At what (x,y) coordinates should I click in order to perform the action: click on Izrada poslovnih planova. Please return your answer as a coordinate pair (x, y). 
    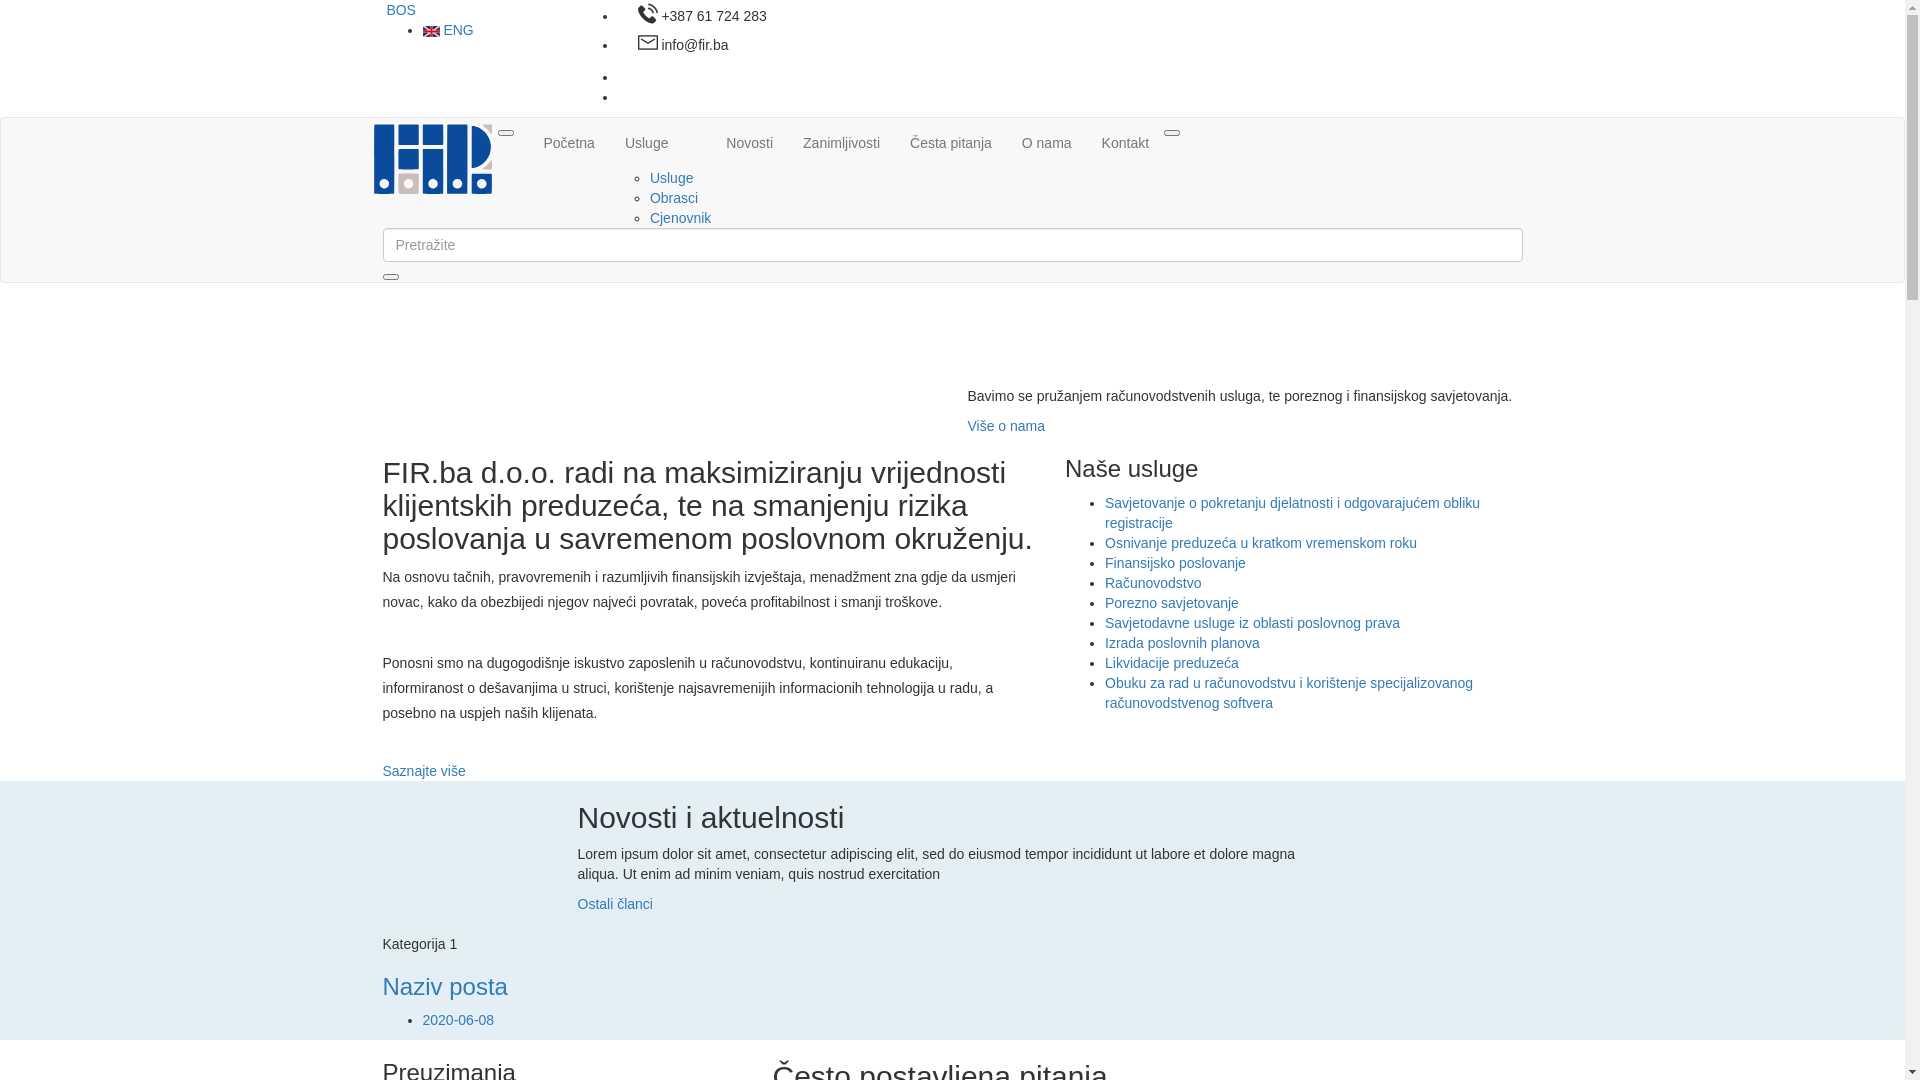
    Looking at the image, I should click on (1182, 642).